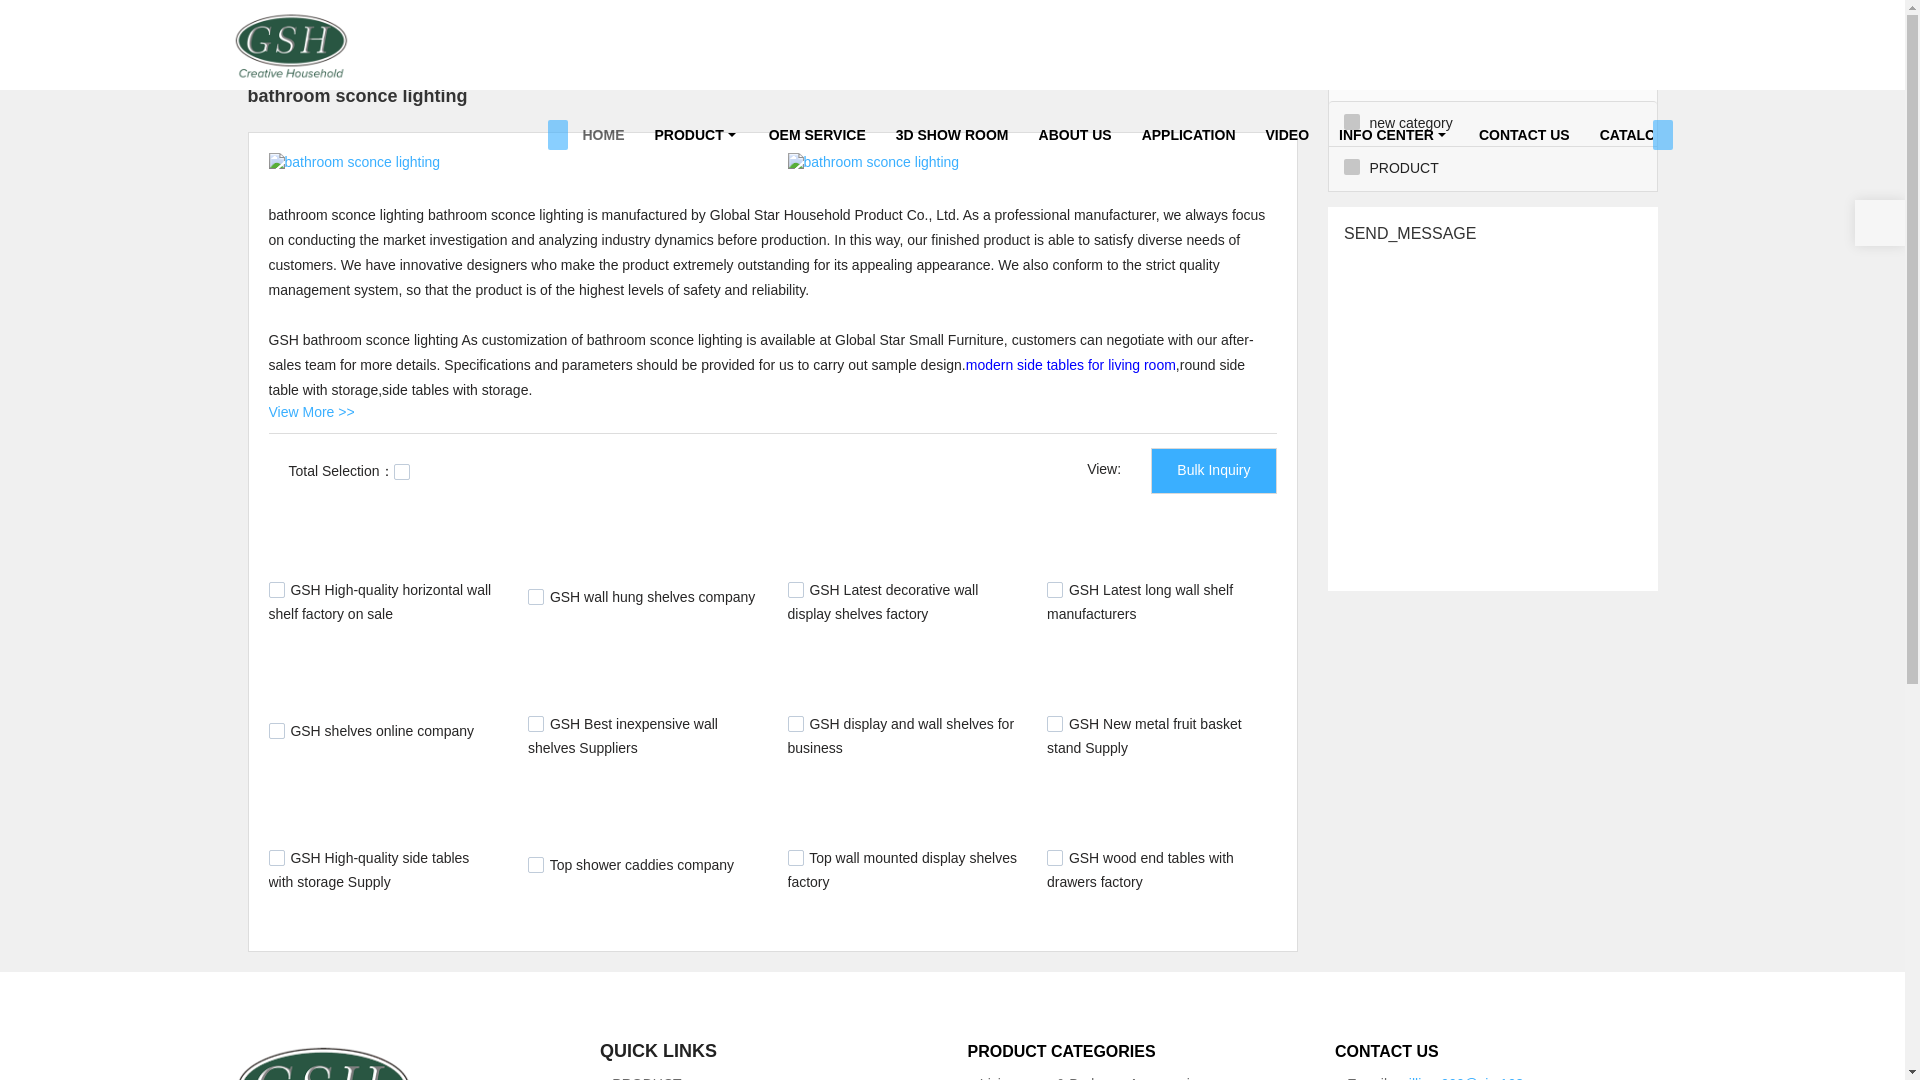 This screenshot has height=1080, width=1920. I want to click on CATALOGUE, so click(1643, 134).